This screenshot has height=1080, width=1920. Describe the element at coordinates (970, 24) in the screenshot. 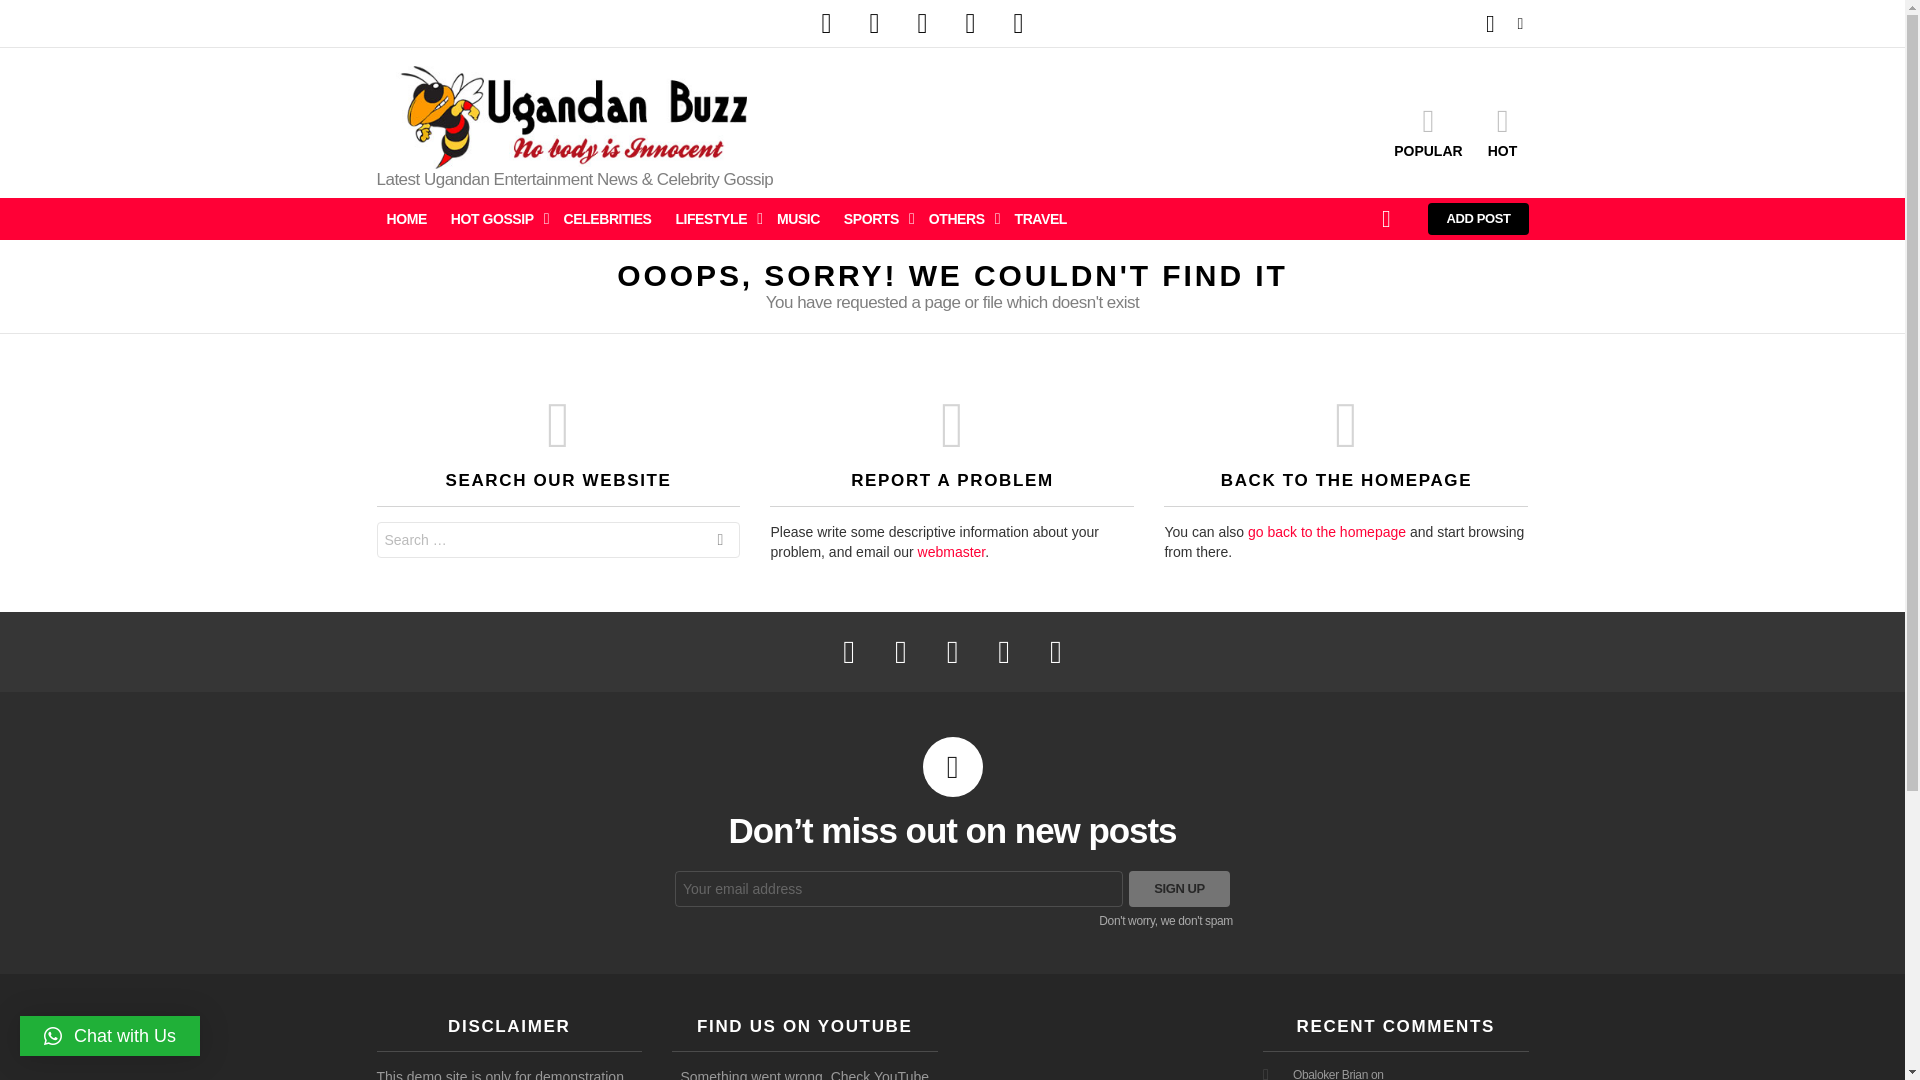

I see `pinterest` at that location.